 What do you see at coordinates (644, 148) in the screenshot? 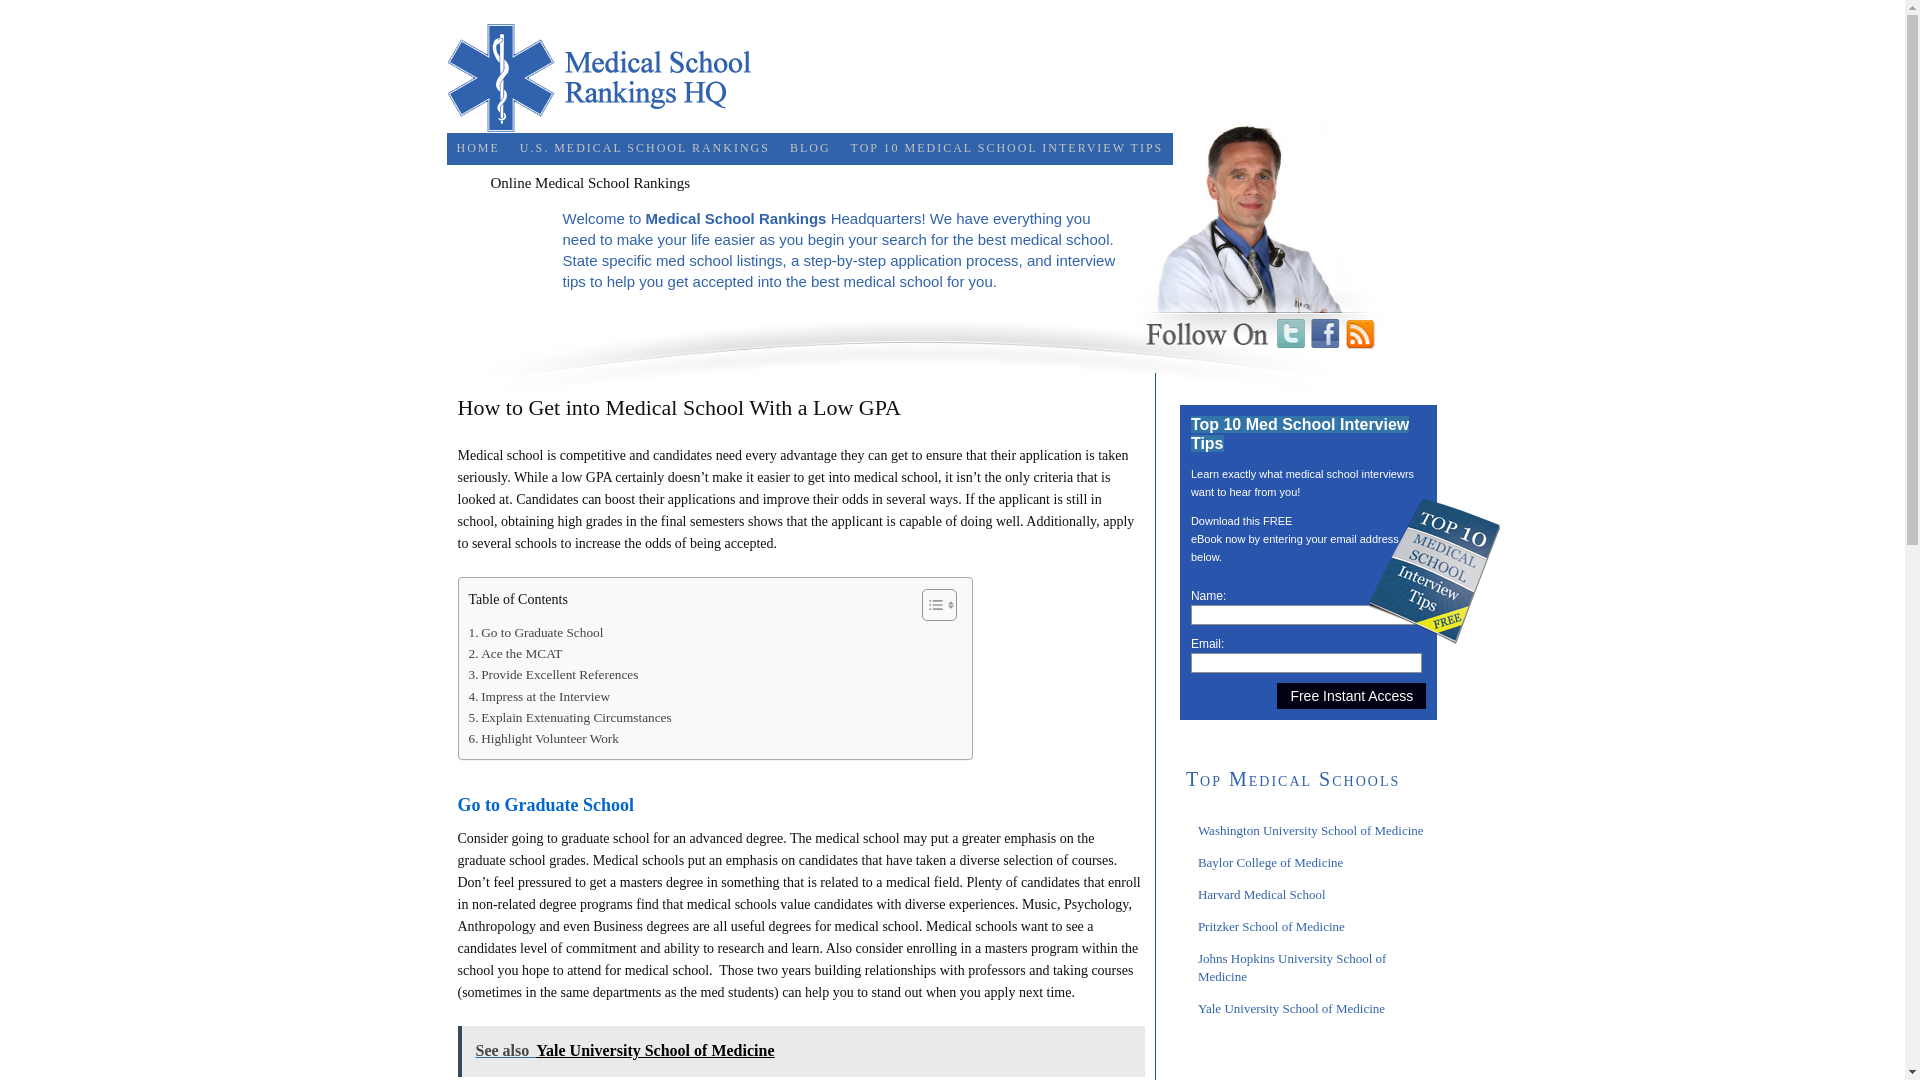
I see `U.S. MEDICAL SCHOOL RANKINGS` at bounding box center [644, 148].